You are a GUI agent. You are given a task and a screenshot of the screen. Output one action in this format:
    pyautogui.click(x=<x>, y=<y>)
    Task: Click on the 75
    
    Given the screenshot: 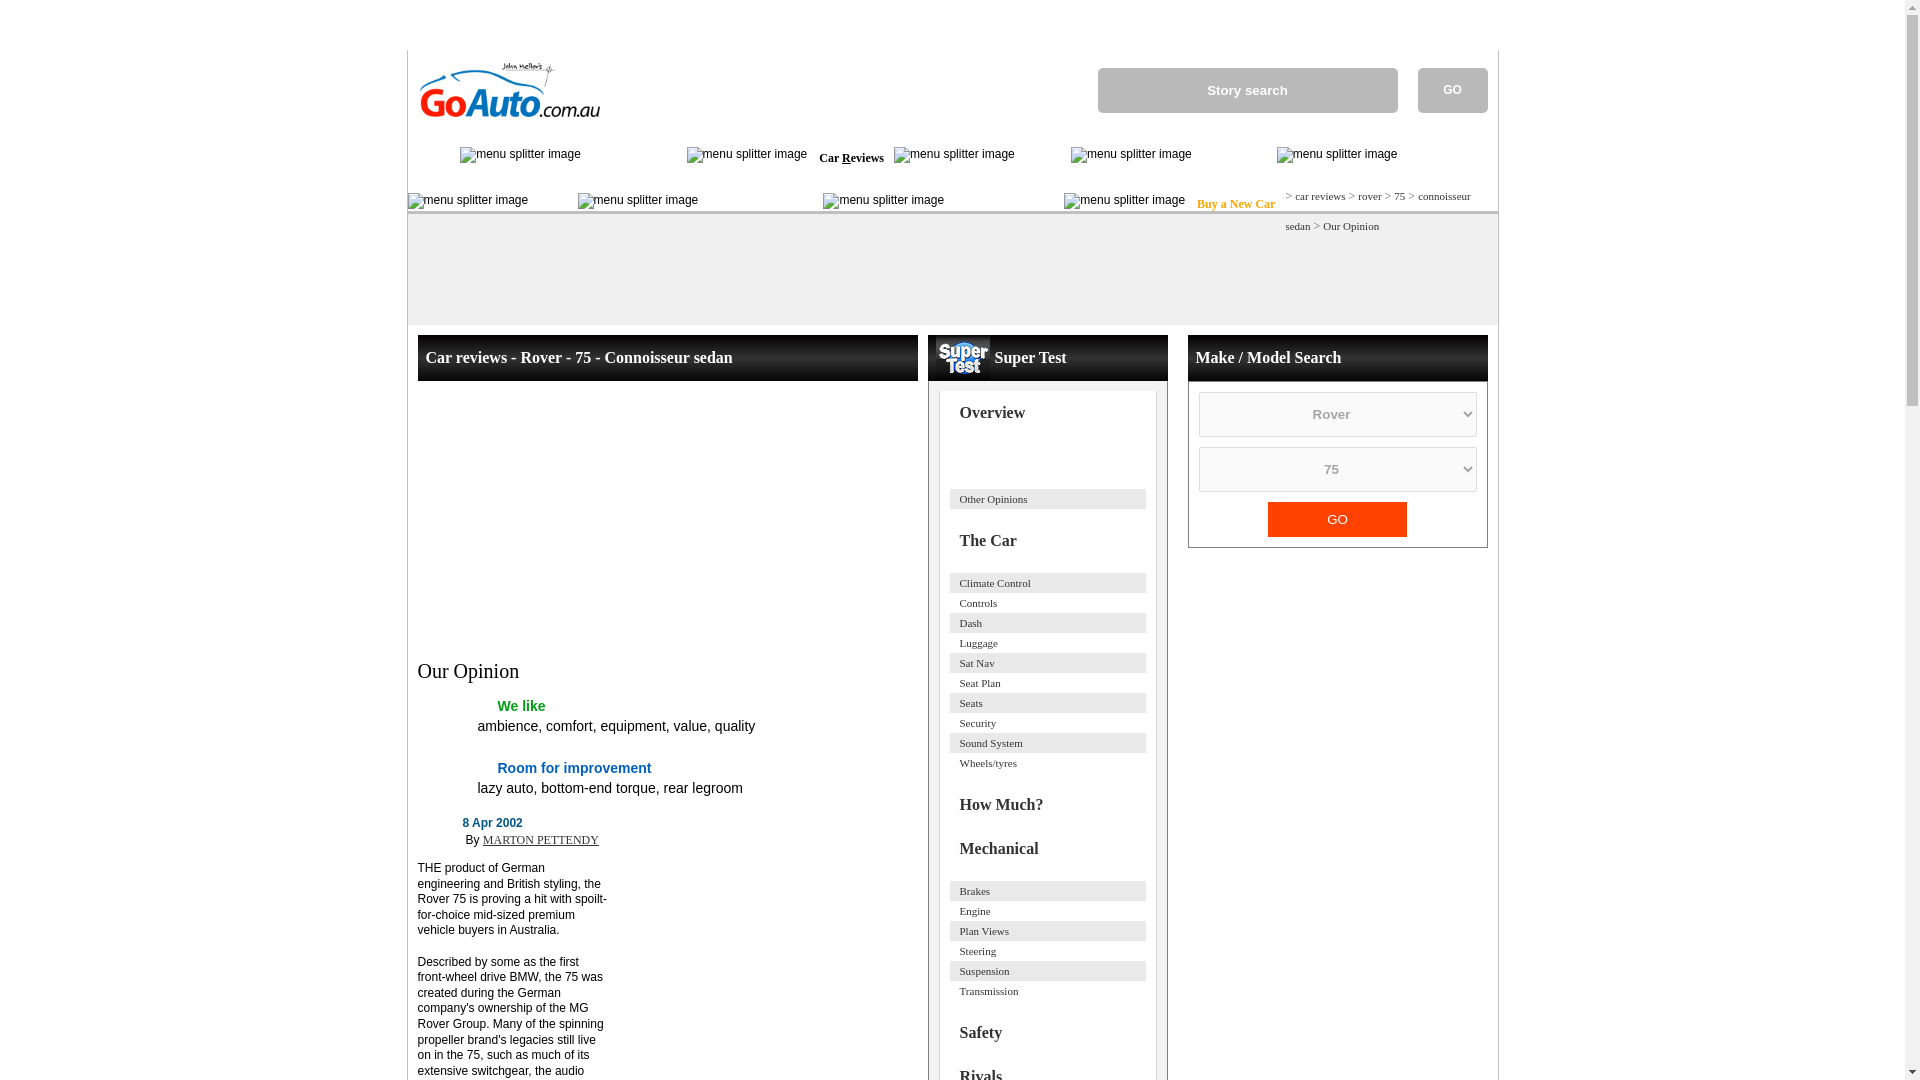 What is the action you would take?
    pyautogui.click(x=1399, y=196)
    